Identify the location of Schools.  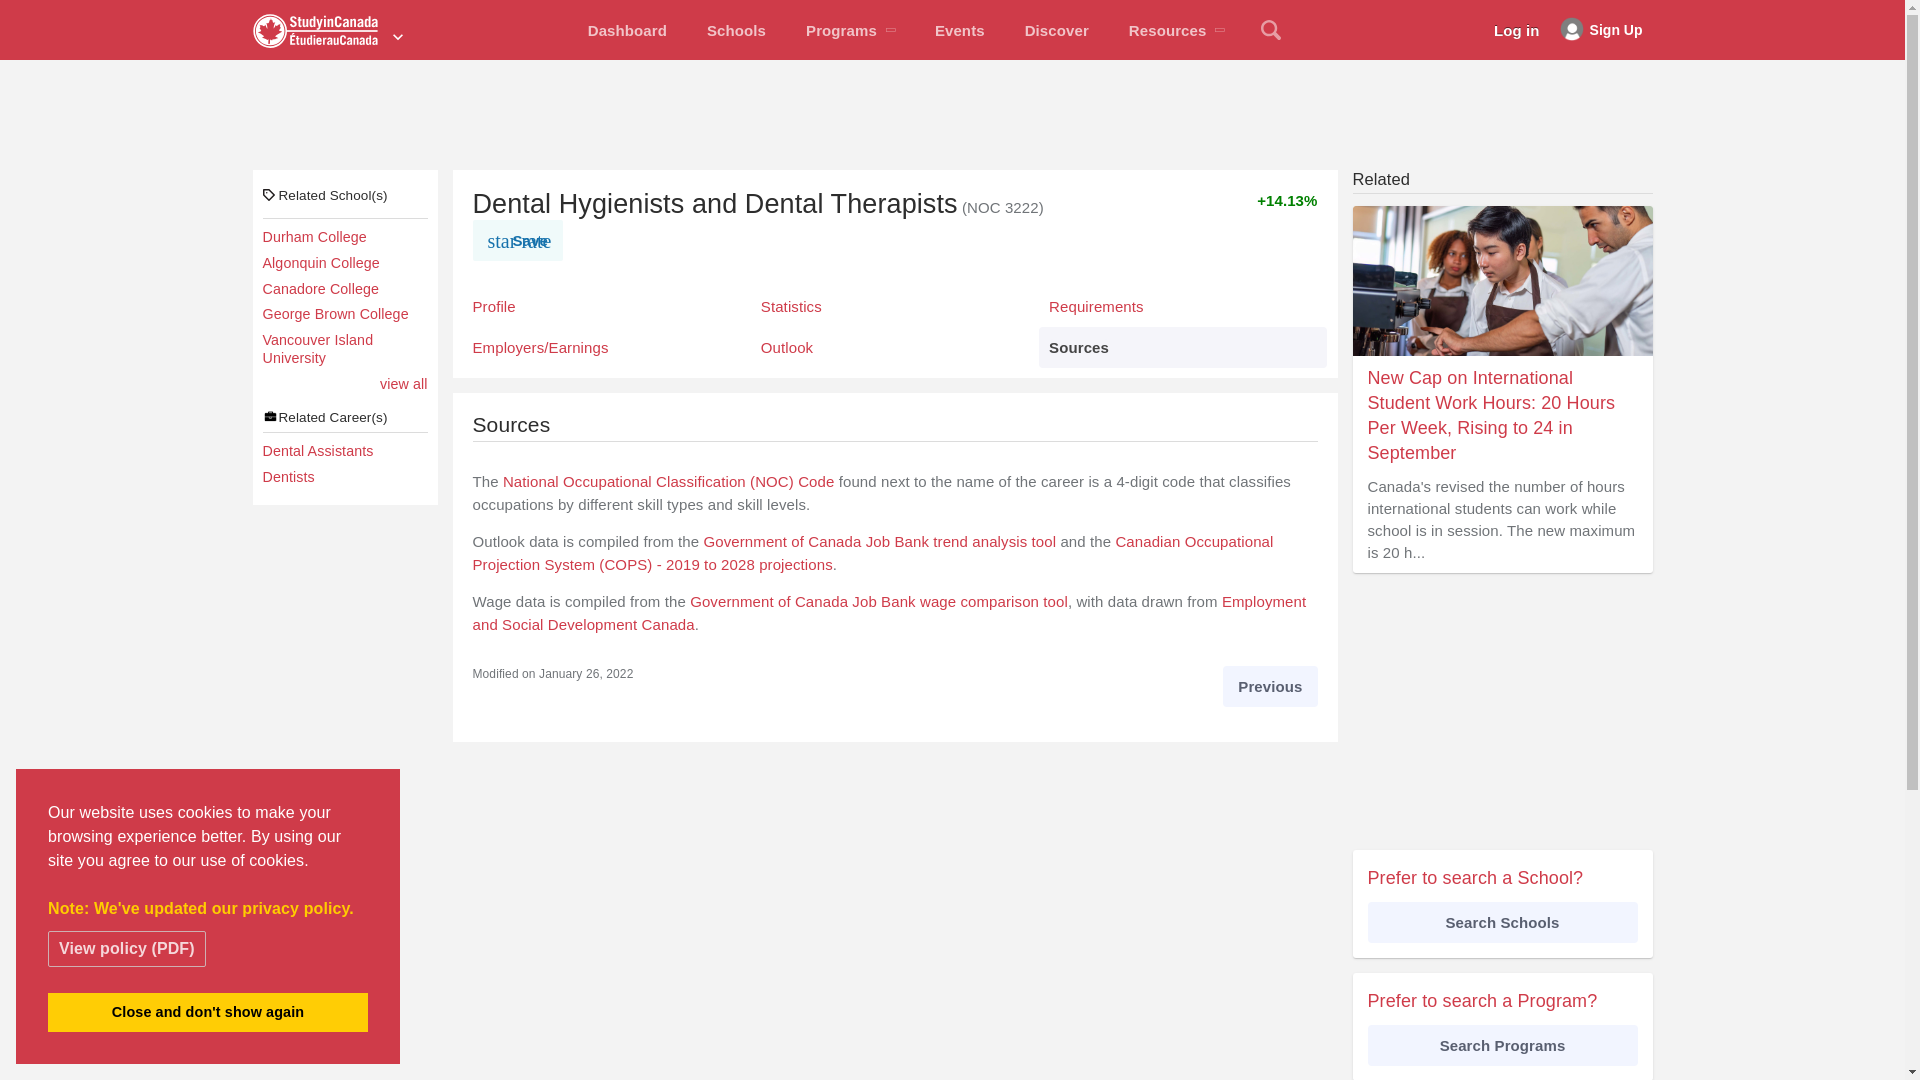
(736, 30).